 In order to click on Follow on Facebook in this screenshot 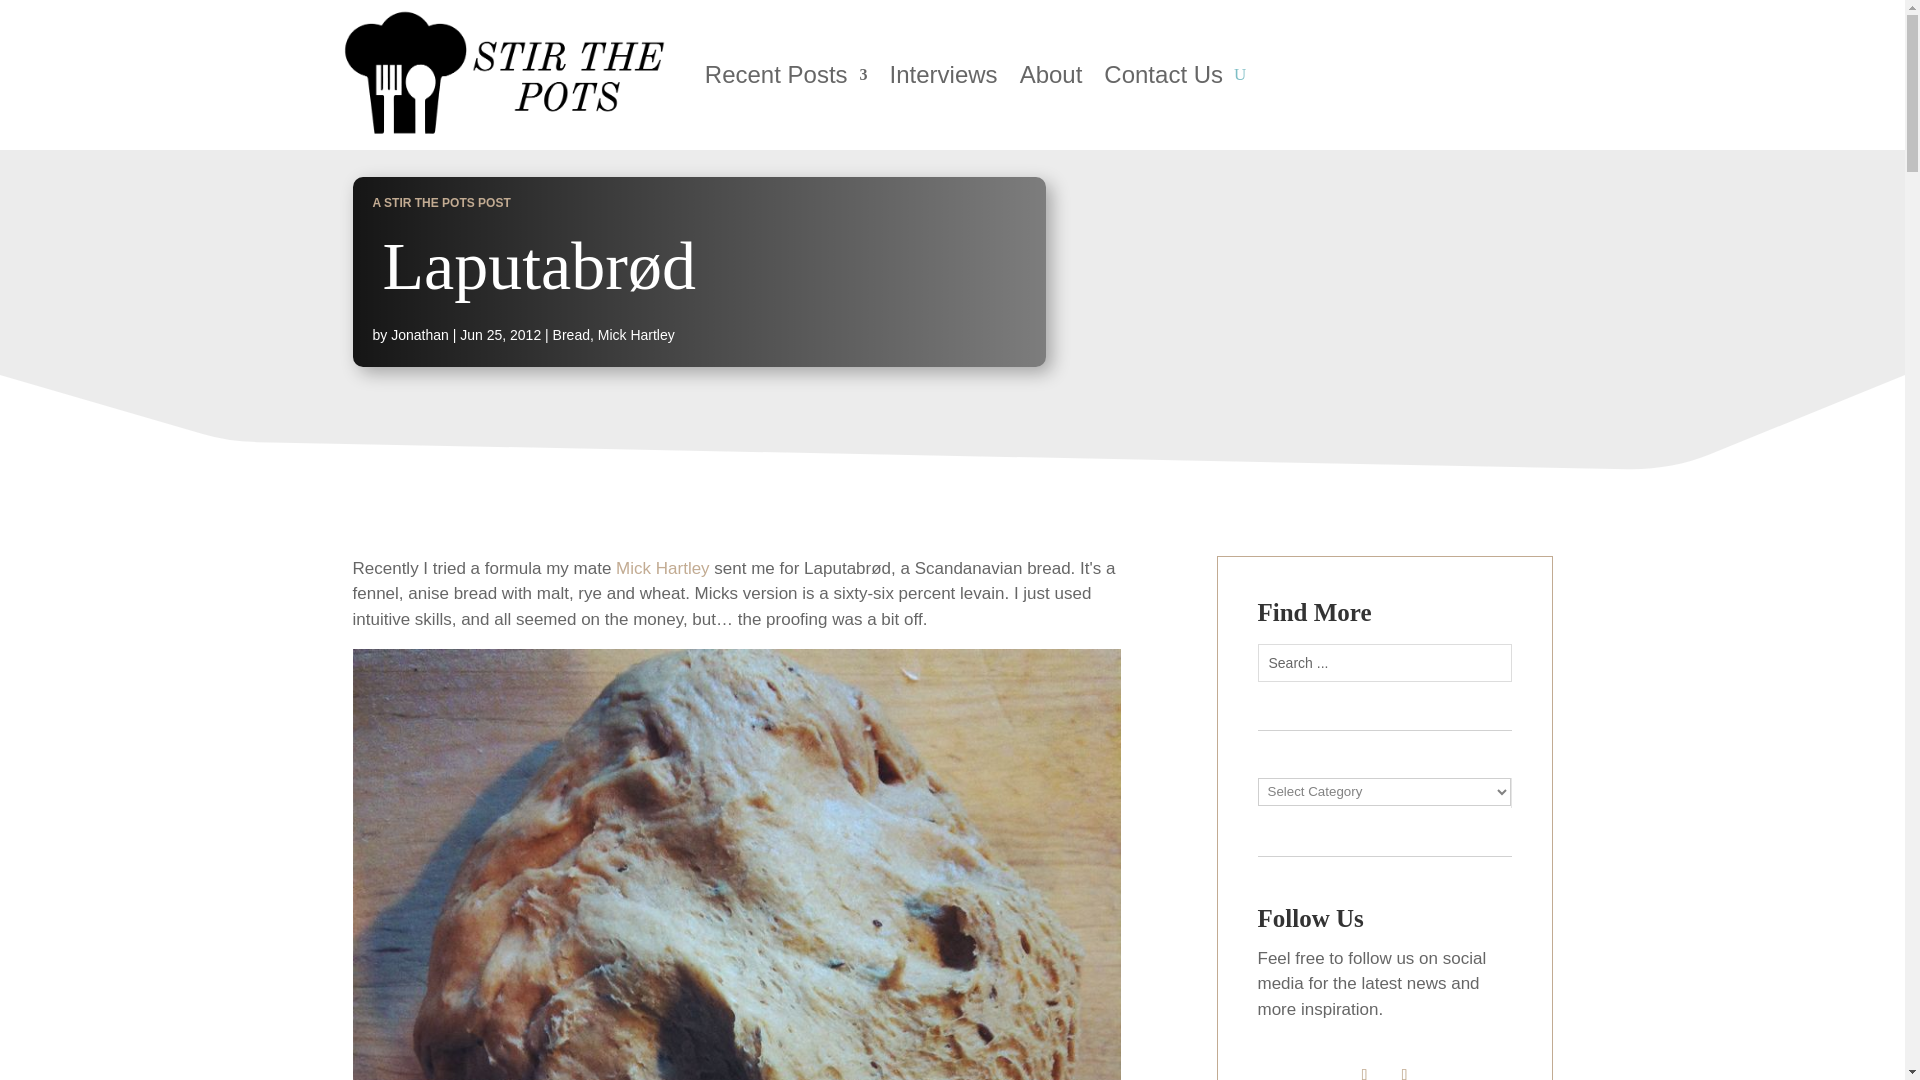, I will do `click(1364, 1070)`.